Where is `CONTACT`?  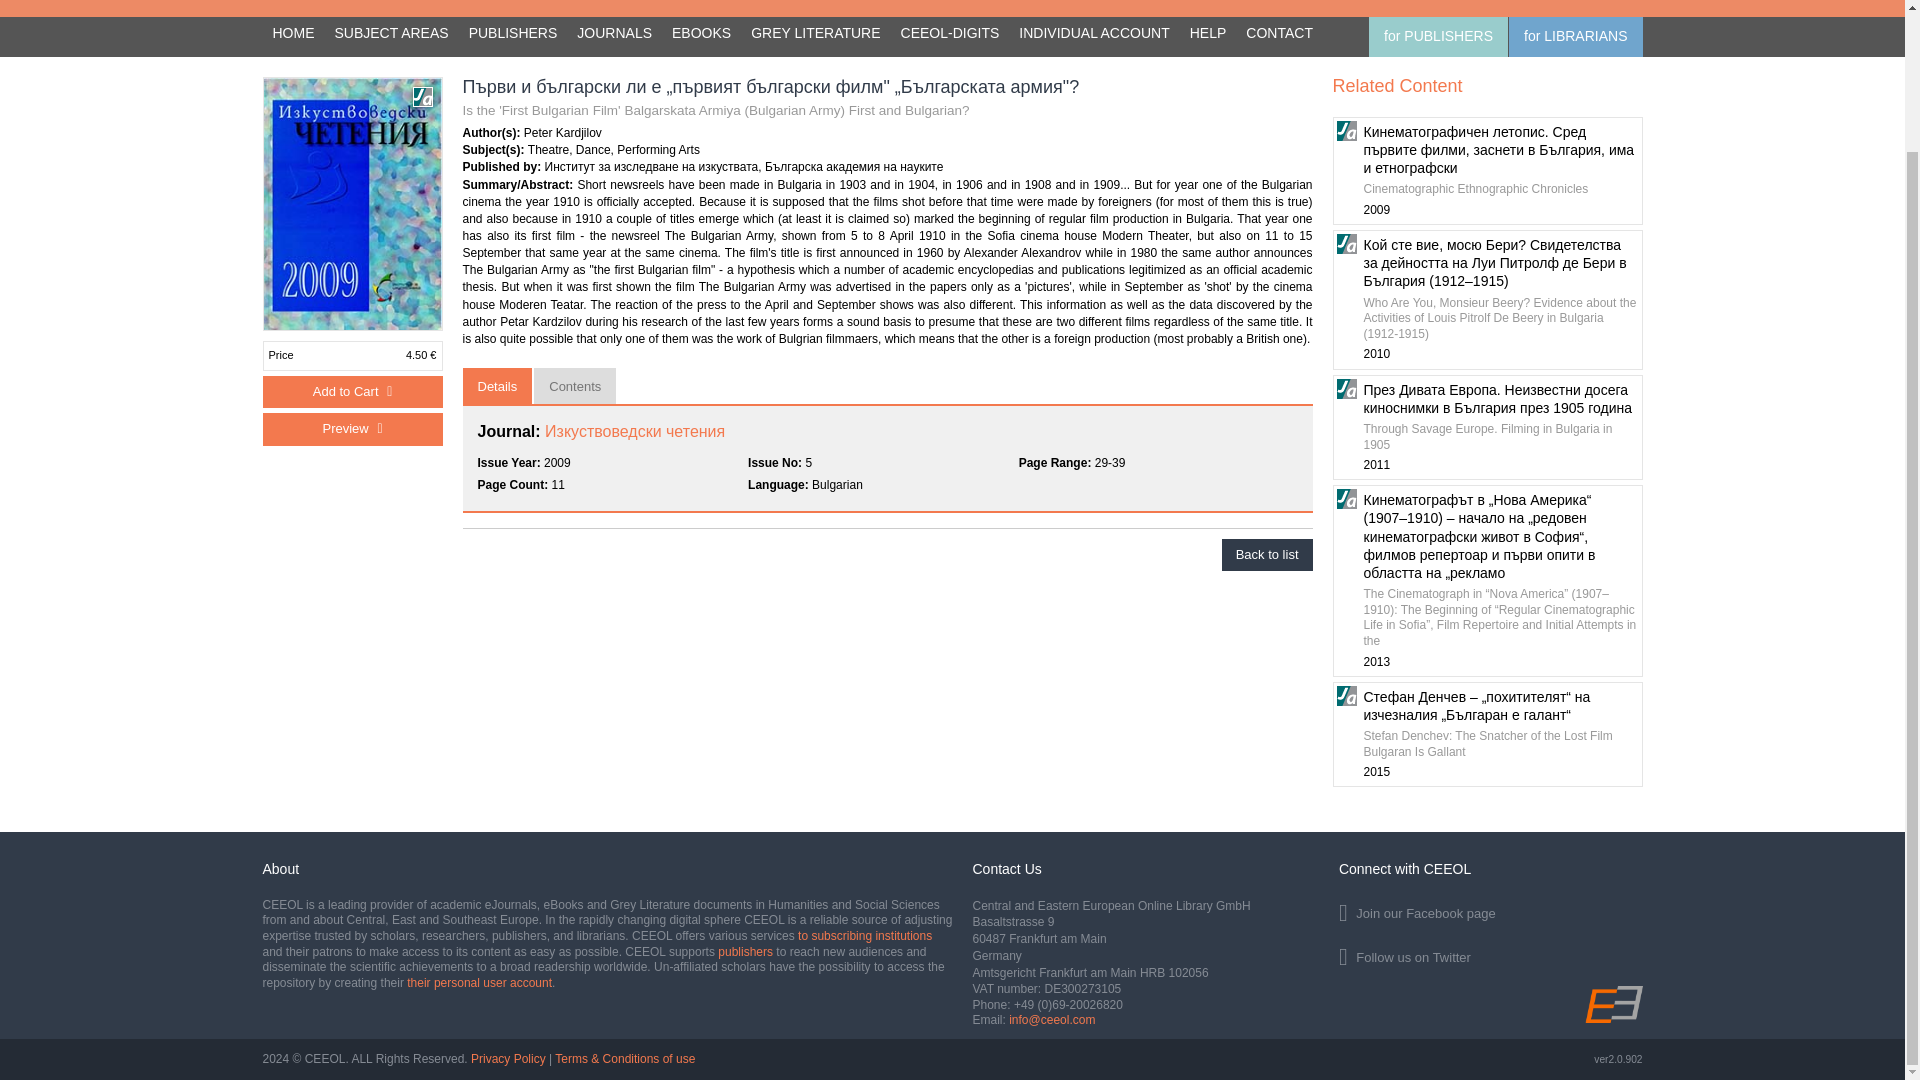
CONTACT is located at coordinates (1279, 34).